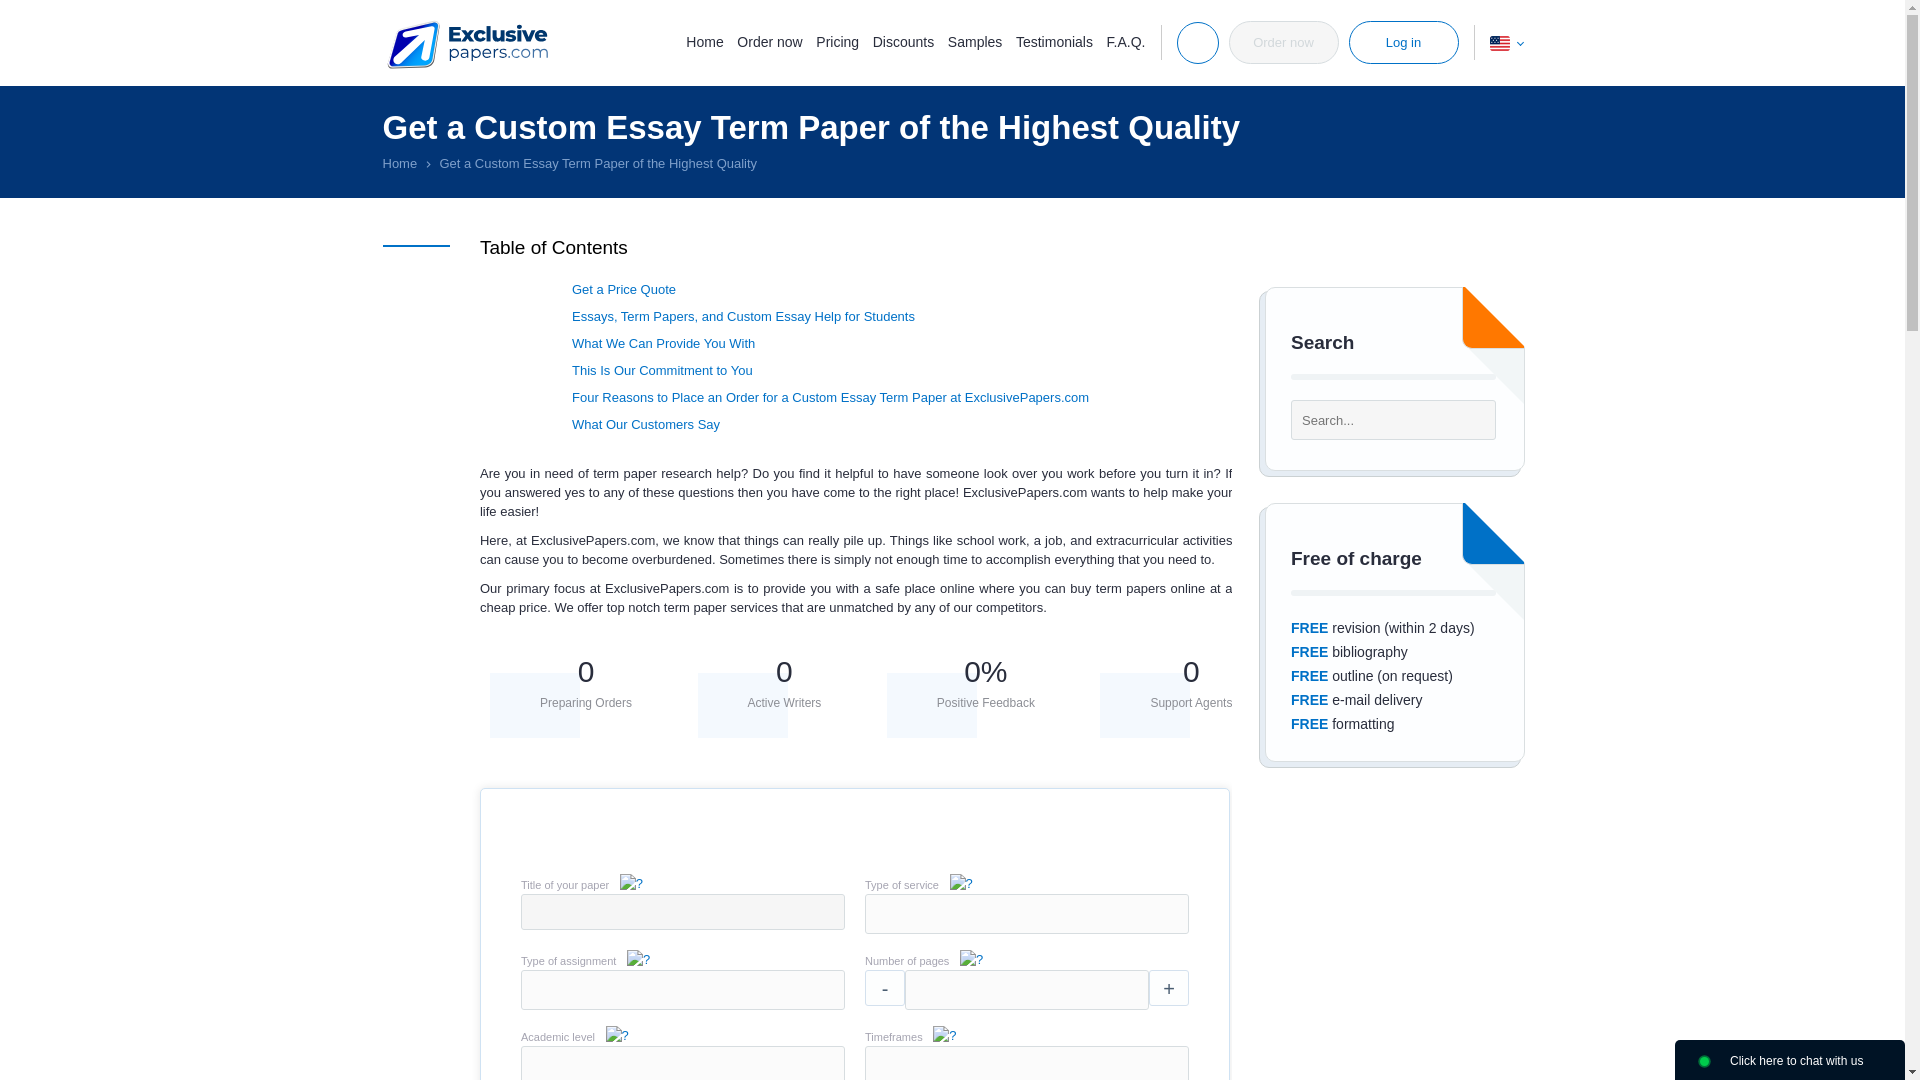 This screenshot has width=1920, height=1080. What do you see at coordinates (1126, 41) in the screenshot?
I see `F.A.Q.` at bounding box center [1126, 41].